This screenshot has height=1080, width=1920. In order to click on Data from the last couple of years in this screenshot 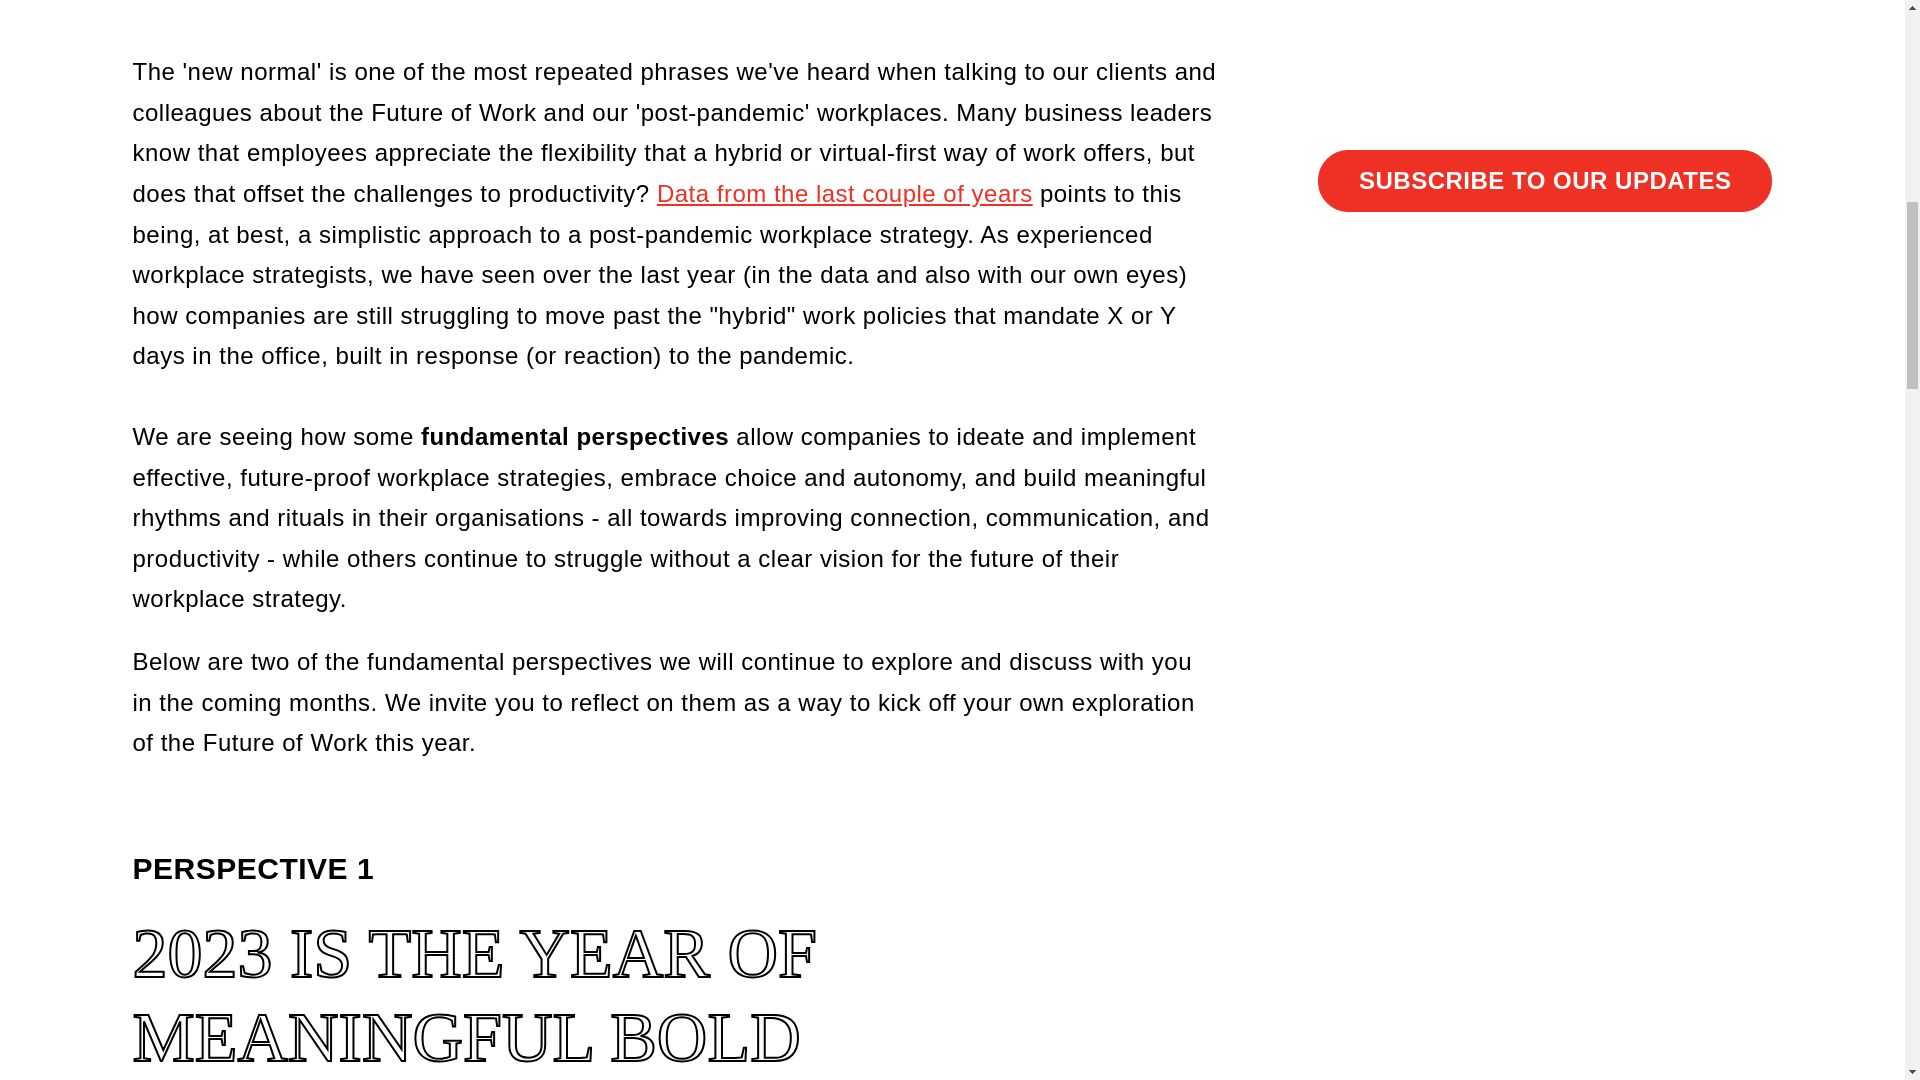, I will do `click(844, 194)`.